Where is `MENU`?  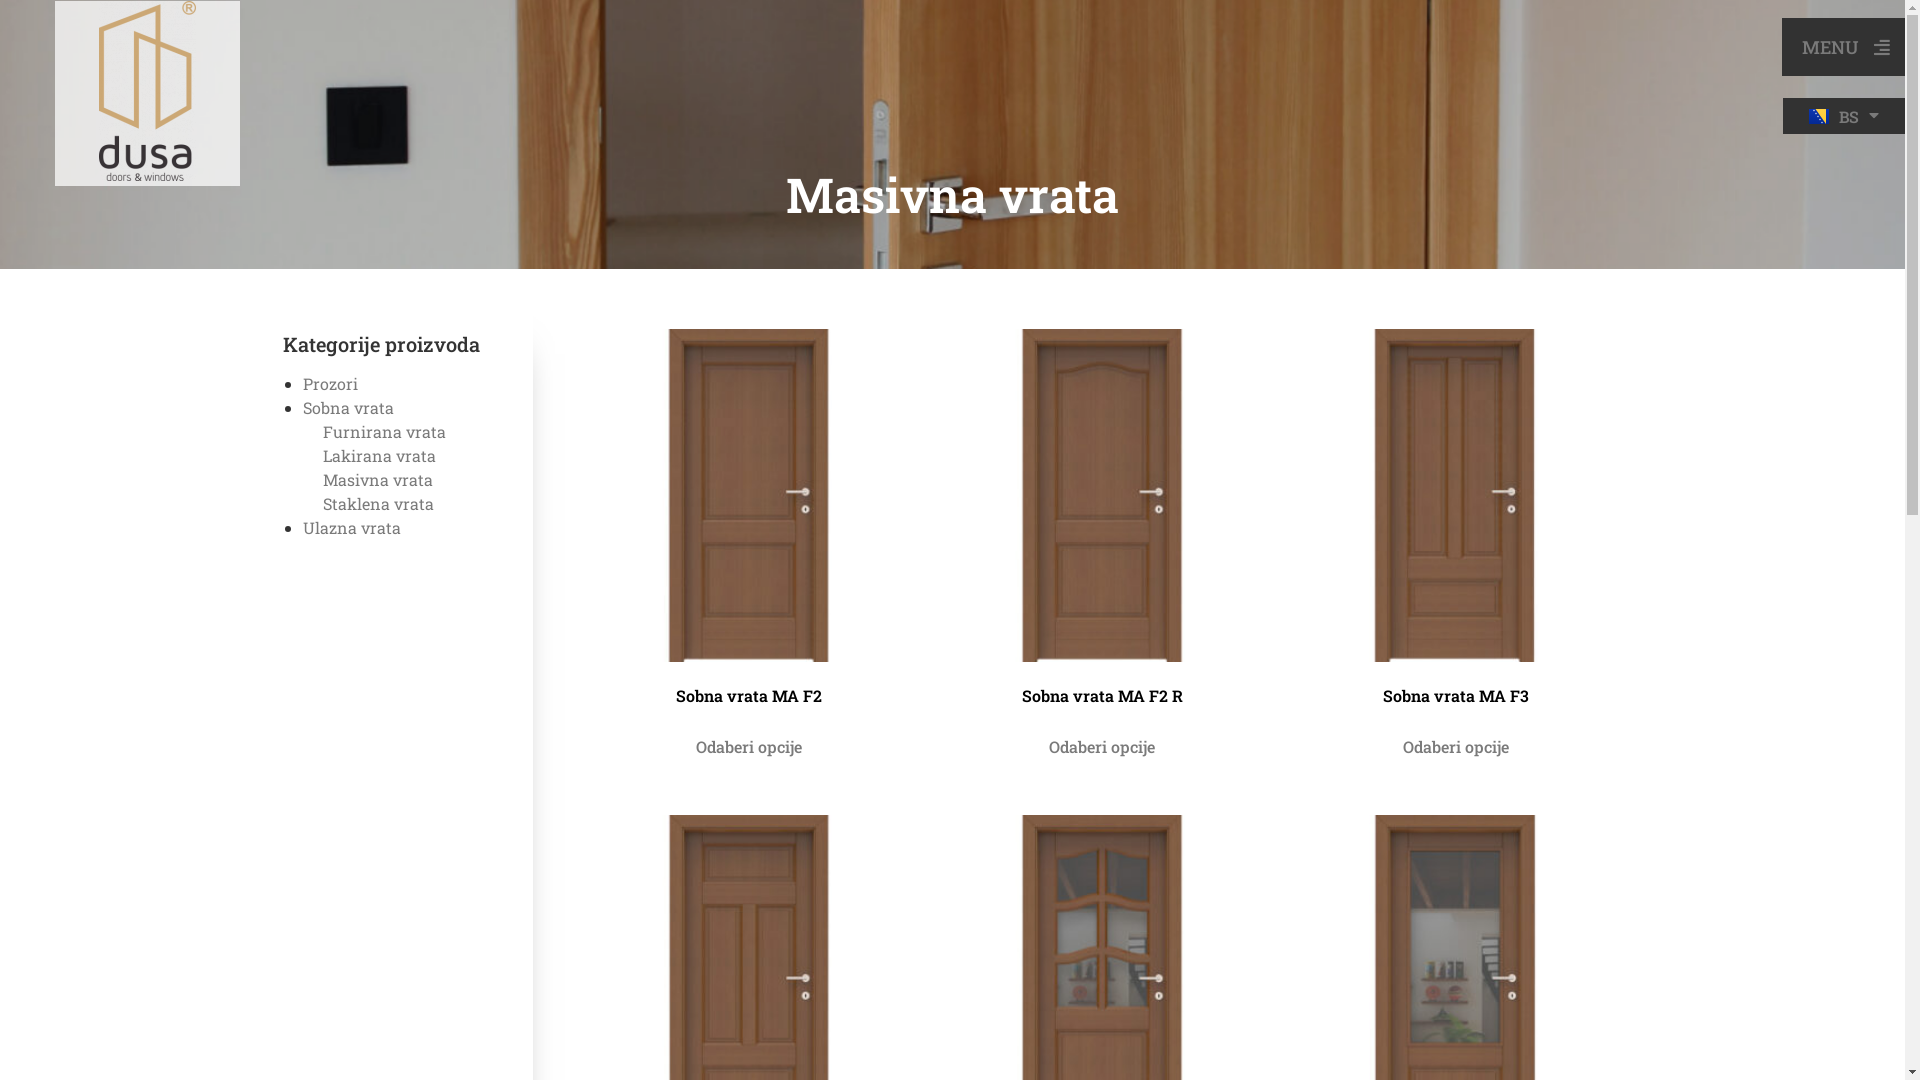 MENU is located at coordinates (1844, 47).